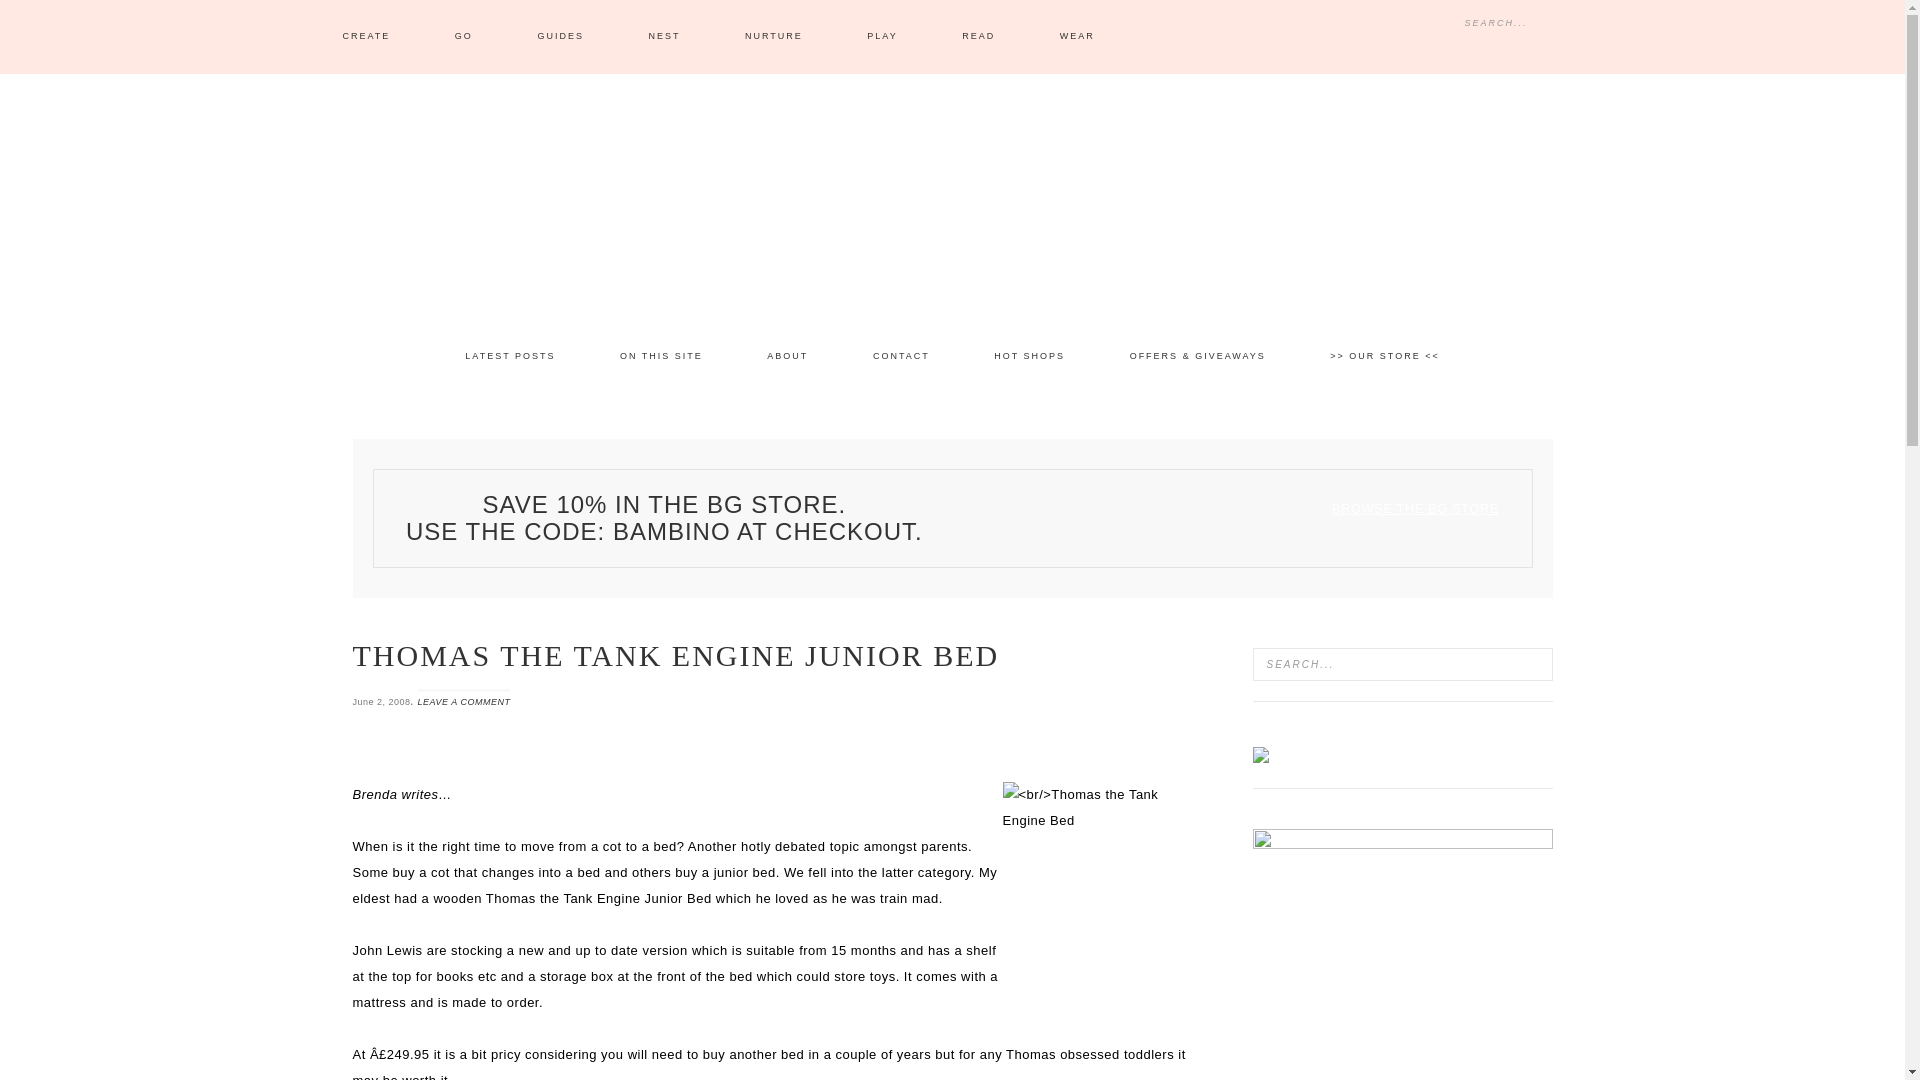  What do you see at coordinates (978, 37) in the screenshot?
I see `READ` at bounding box center [978, 37].